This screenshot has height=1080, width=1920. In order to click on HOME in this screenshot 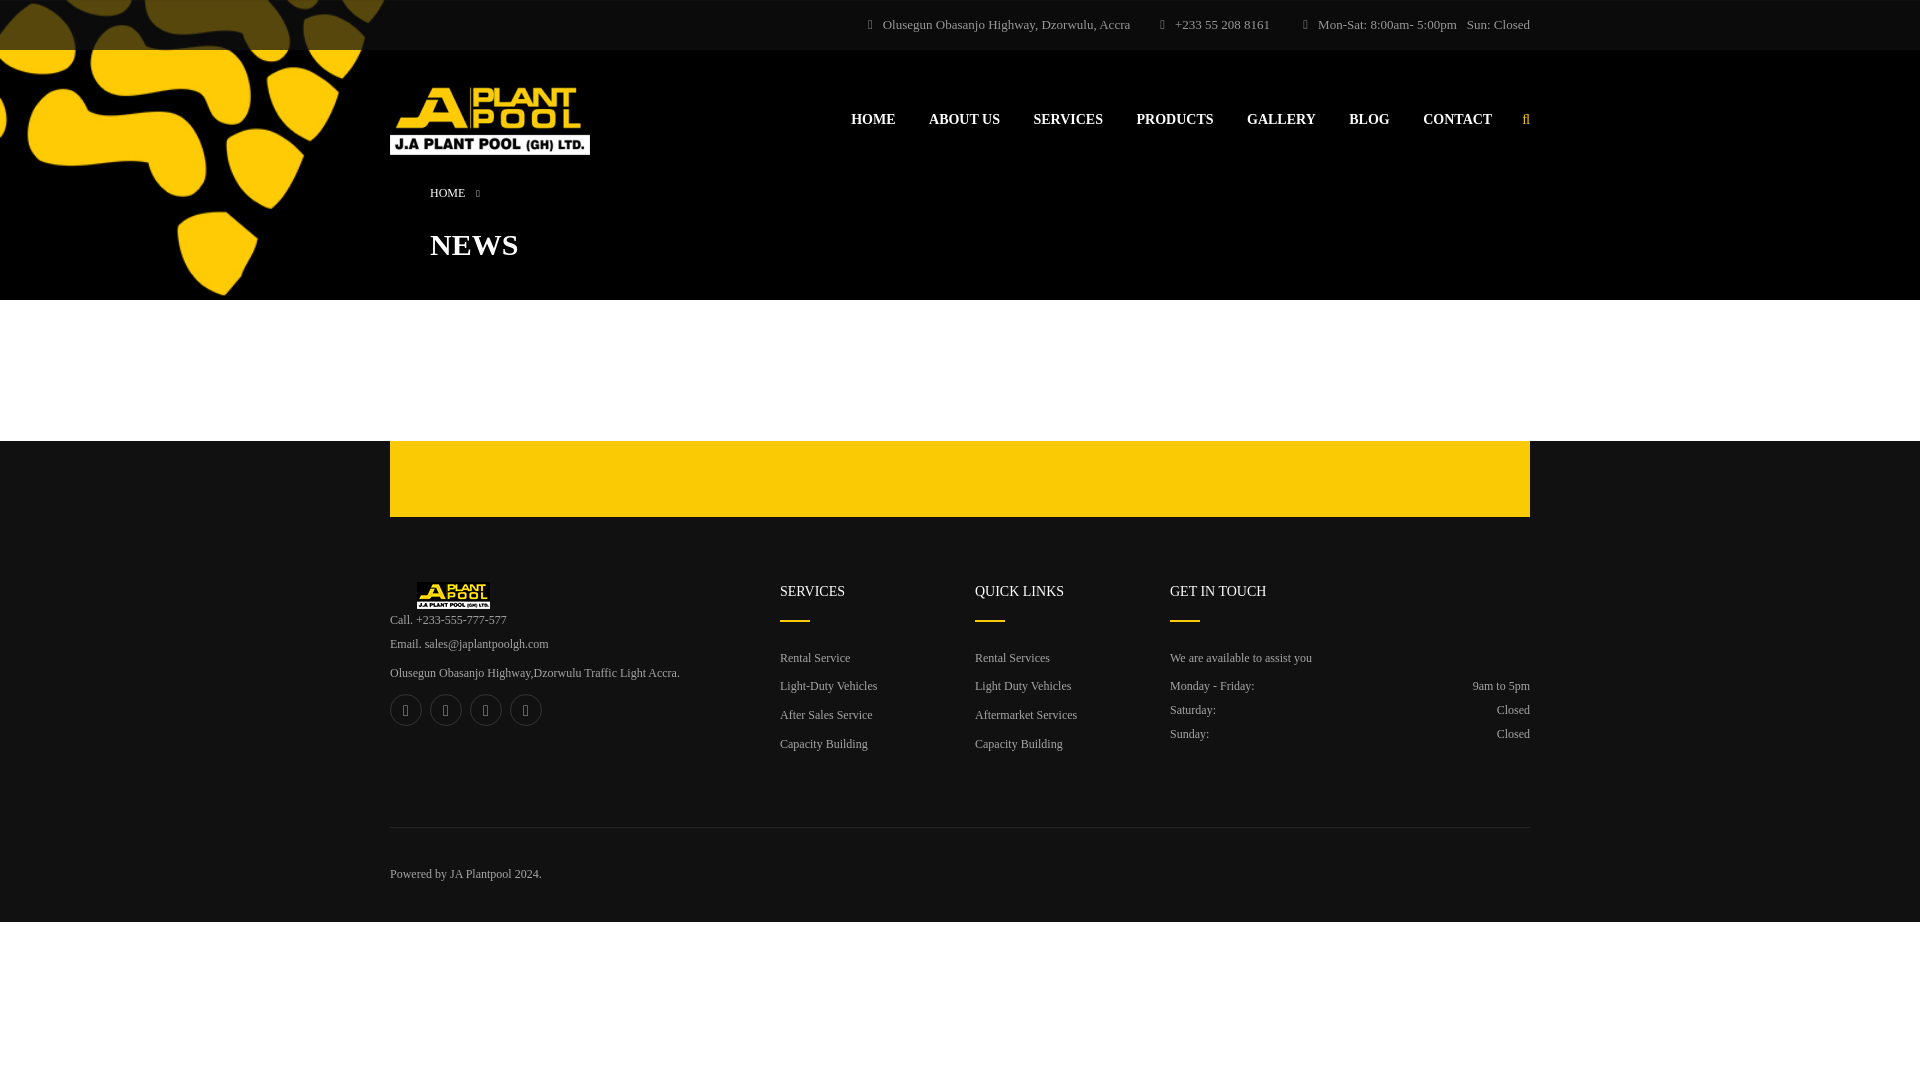, I will do `click(447, 192)`.